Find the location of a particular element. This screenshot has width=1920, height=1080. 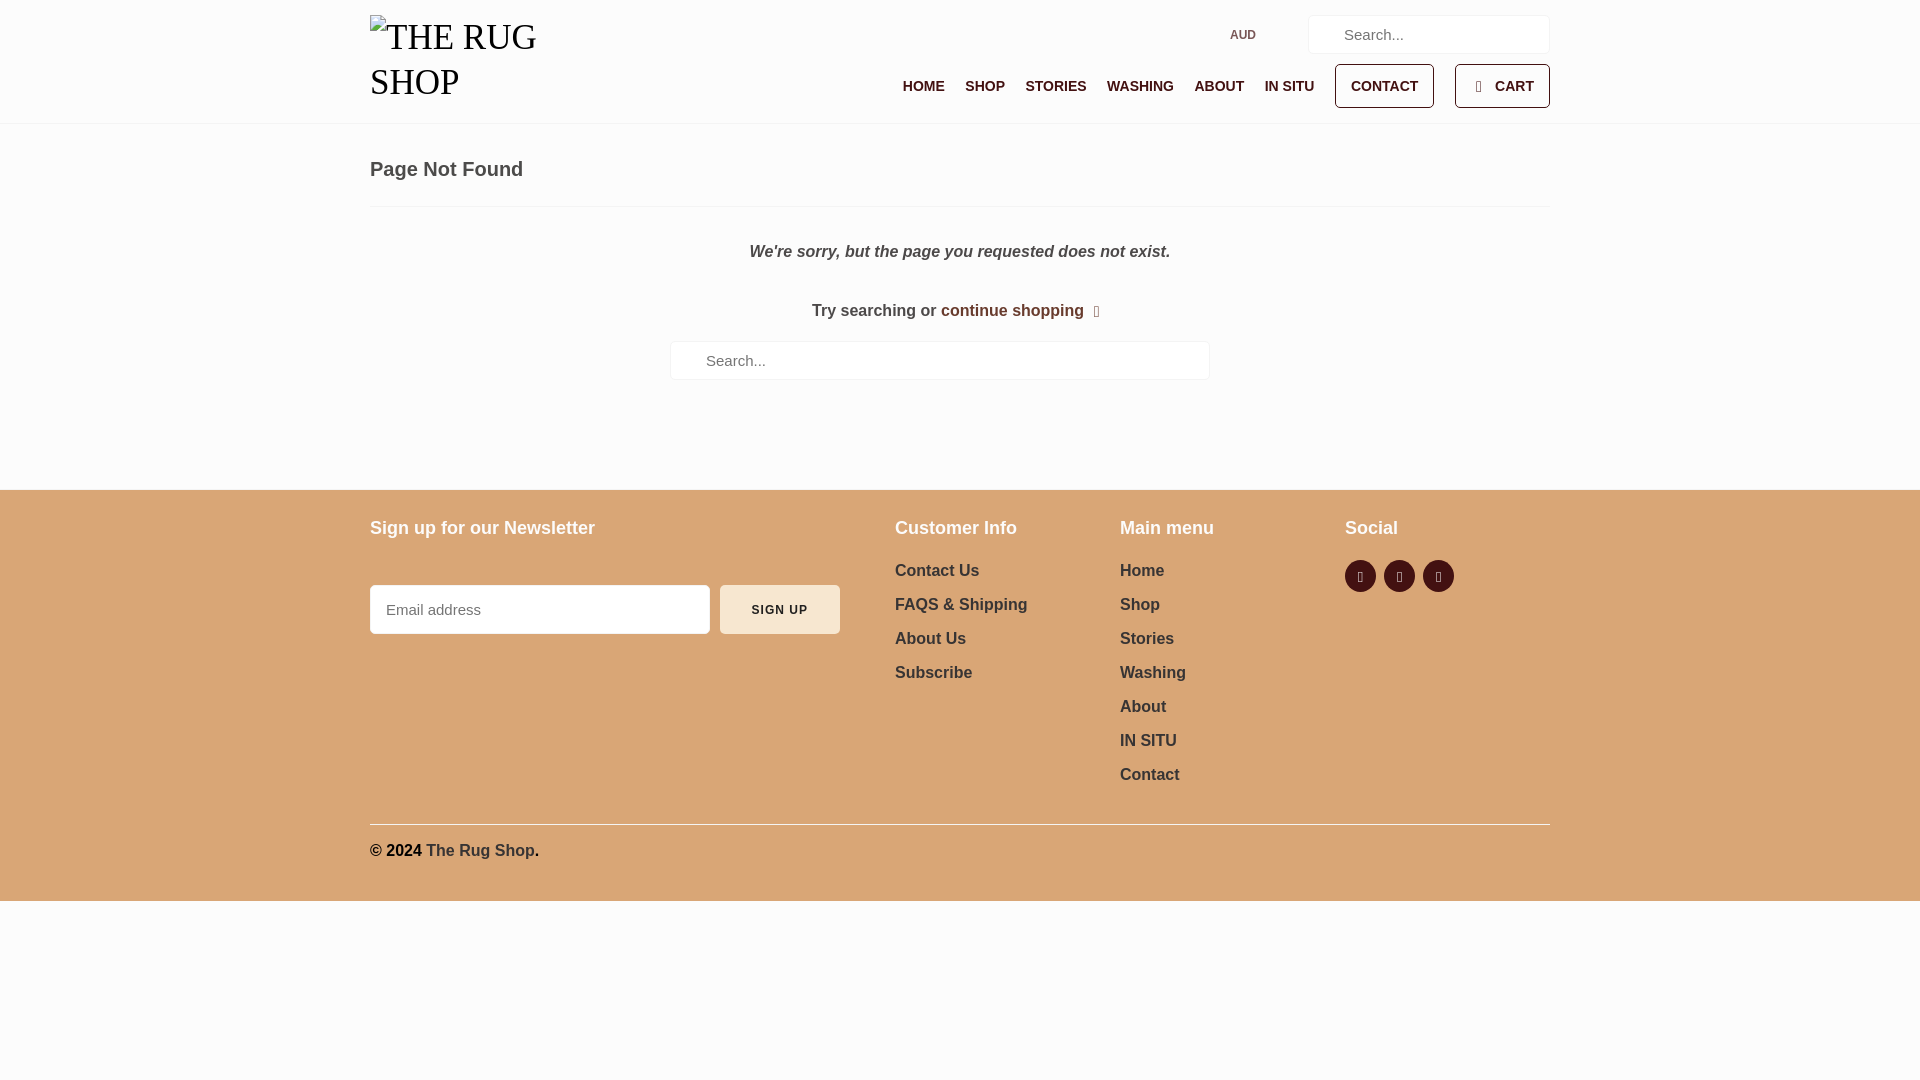

The Rug Shop on Facebook is located at coordinates (1360, 576).